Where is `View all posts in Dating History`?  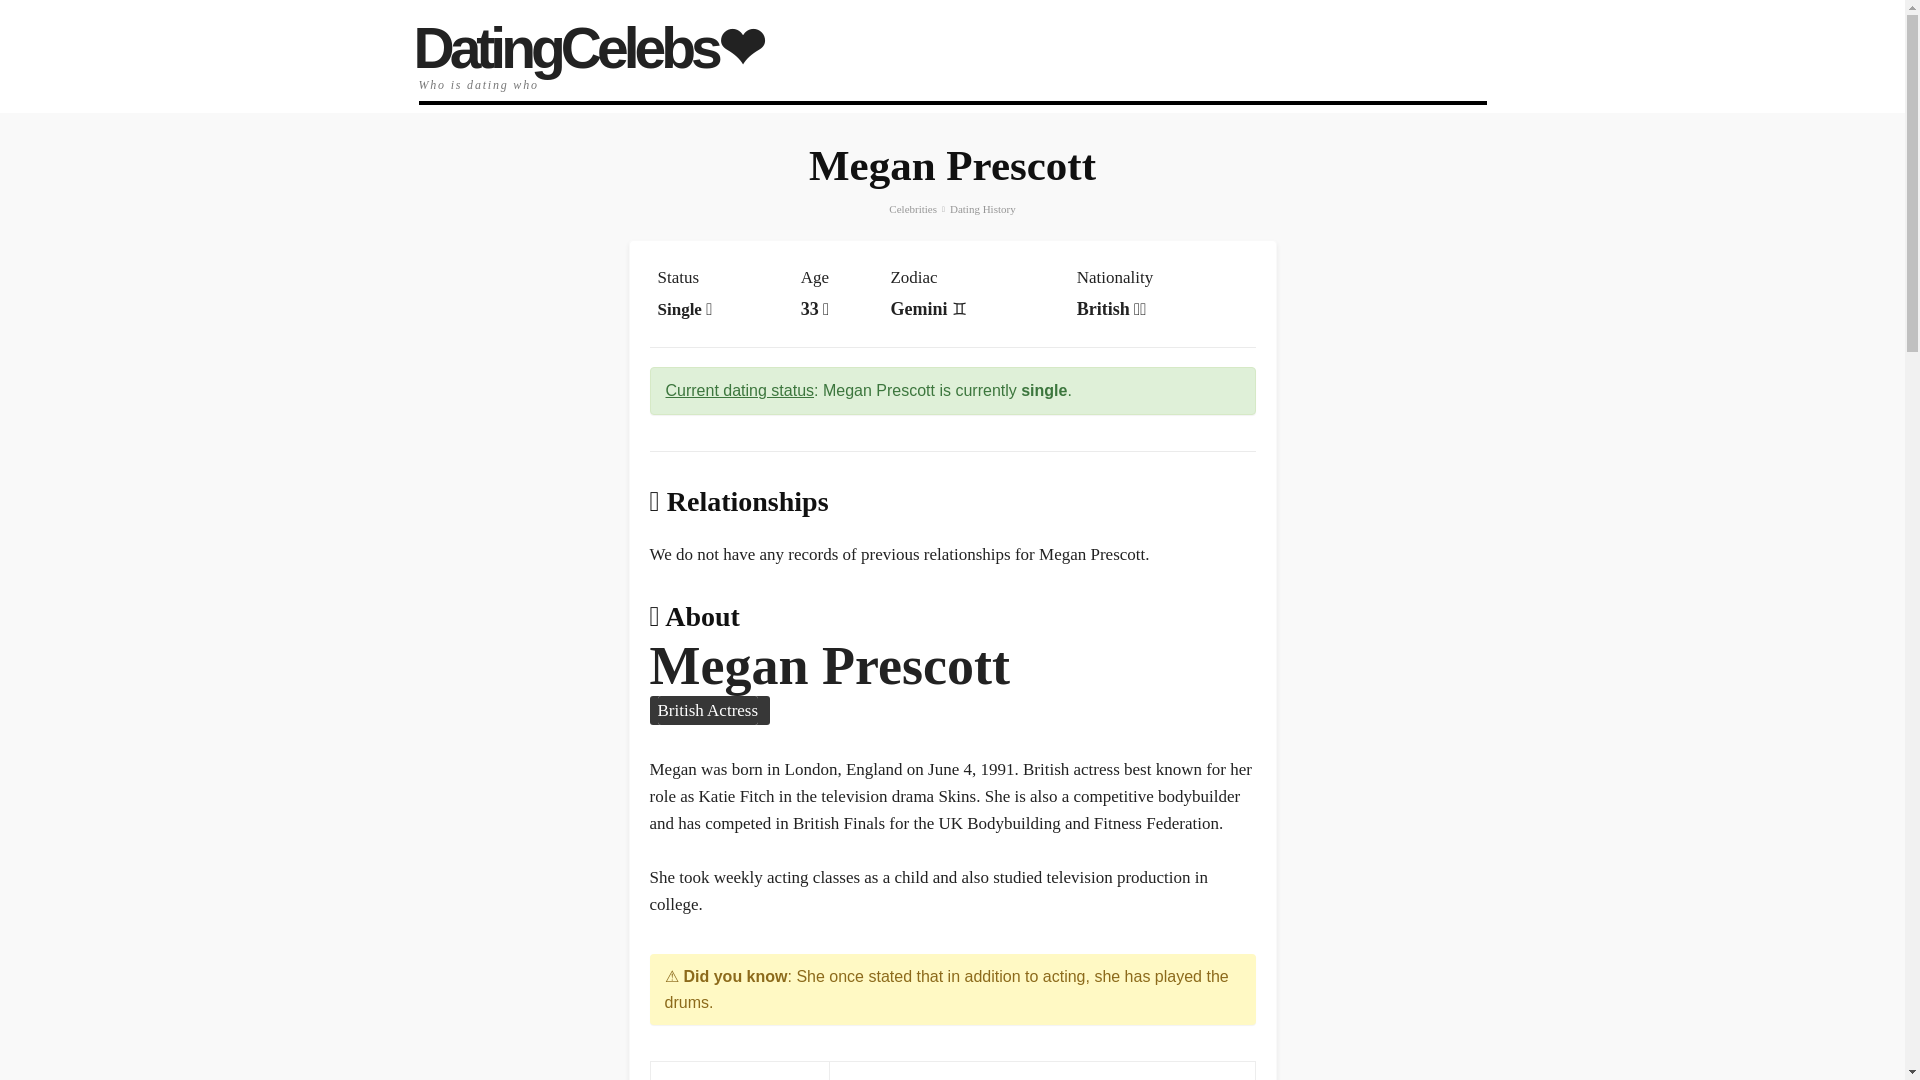 View all posts in Dating History is located at coordinates (982, 208).